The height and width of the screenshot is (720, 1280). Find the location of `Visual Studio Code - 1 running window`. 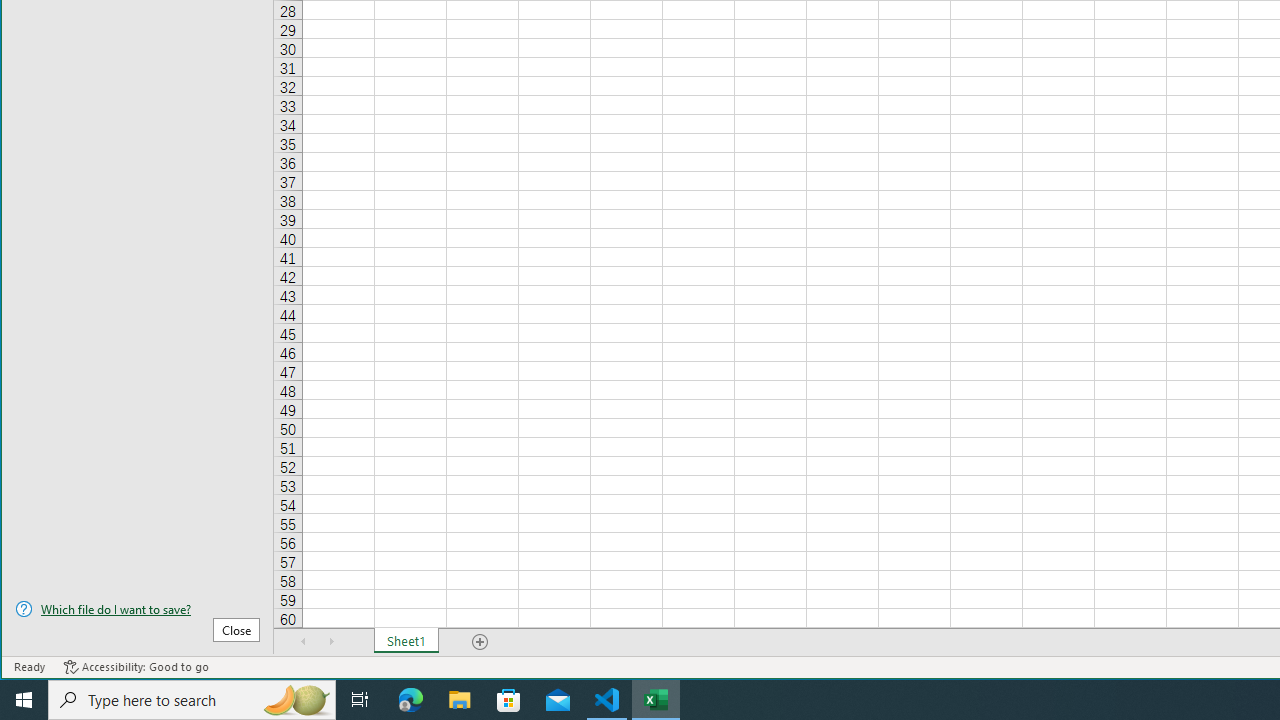

Visual Studio Code - 1 running window is located at coordinates (607, 700).